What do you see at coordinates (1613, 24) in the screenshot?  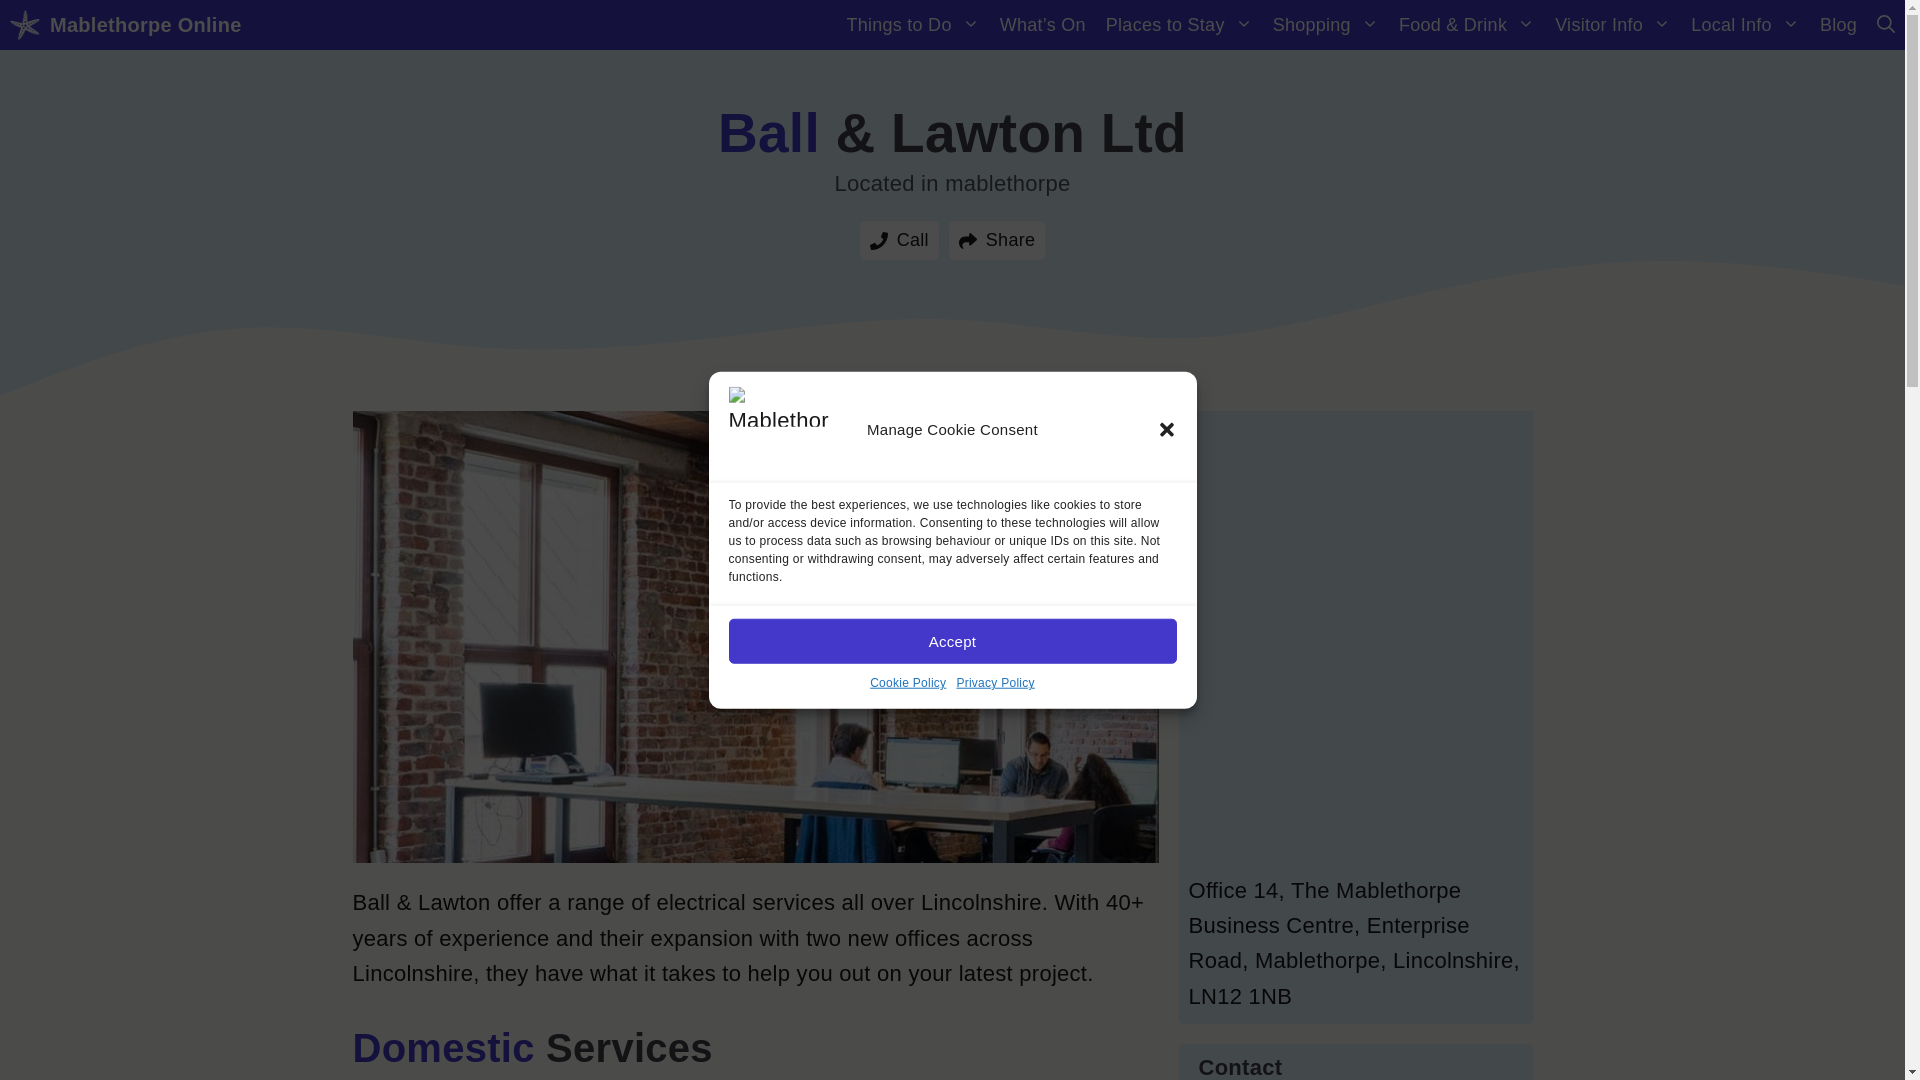 I see `Visitor Info` at bounding box center [1613, 24].